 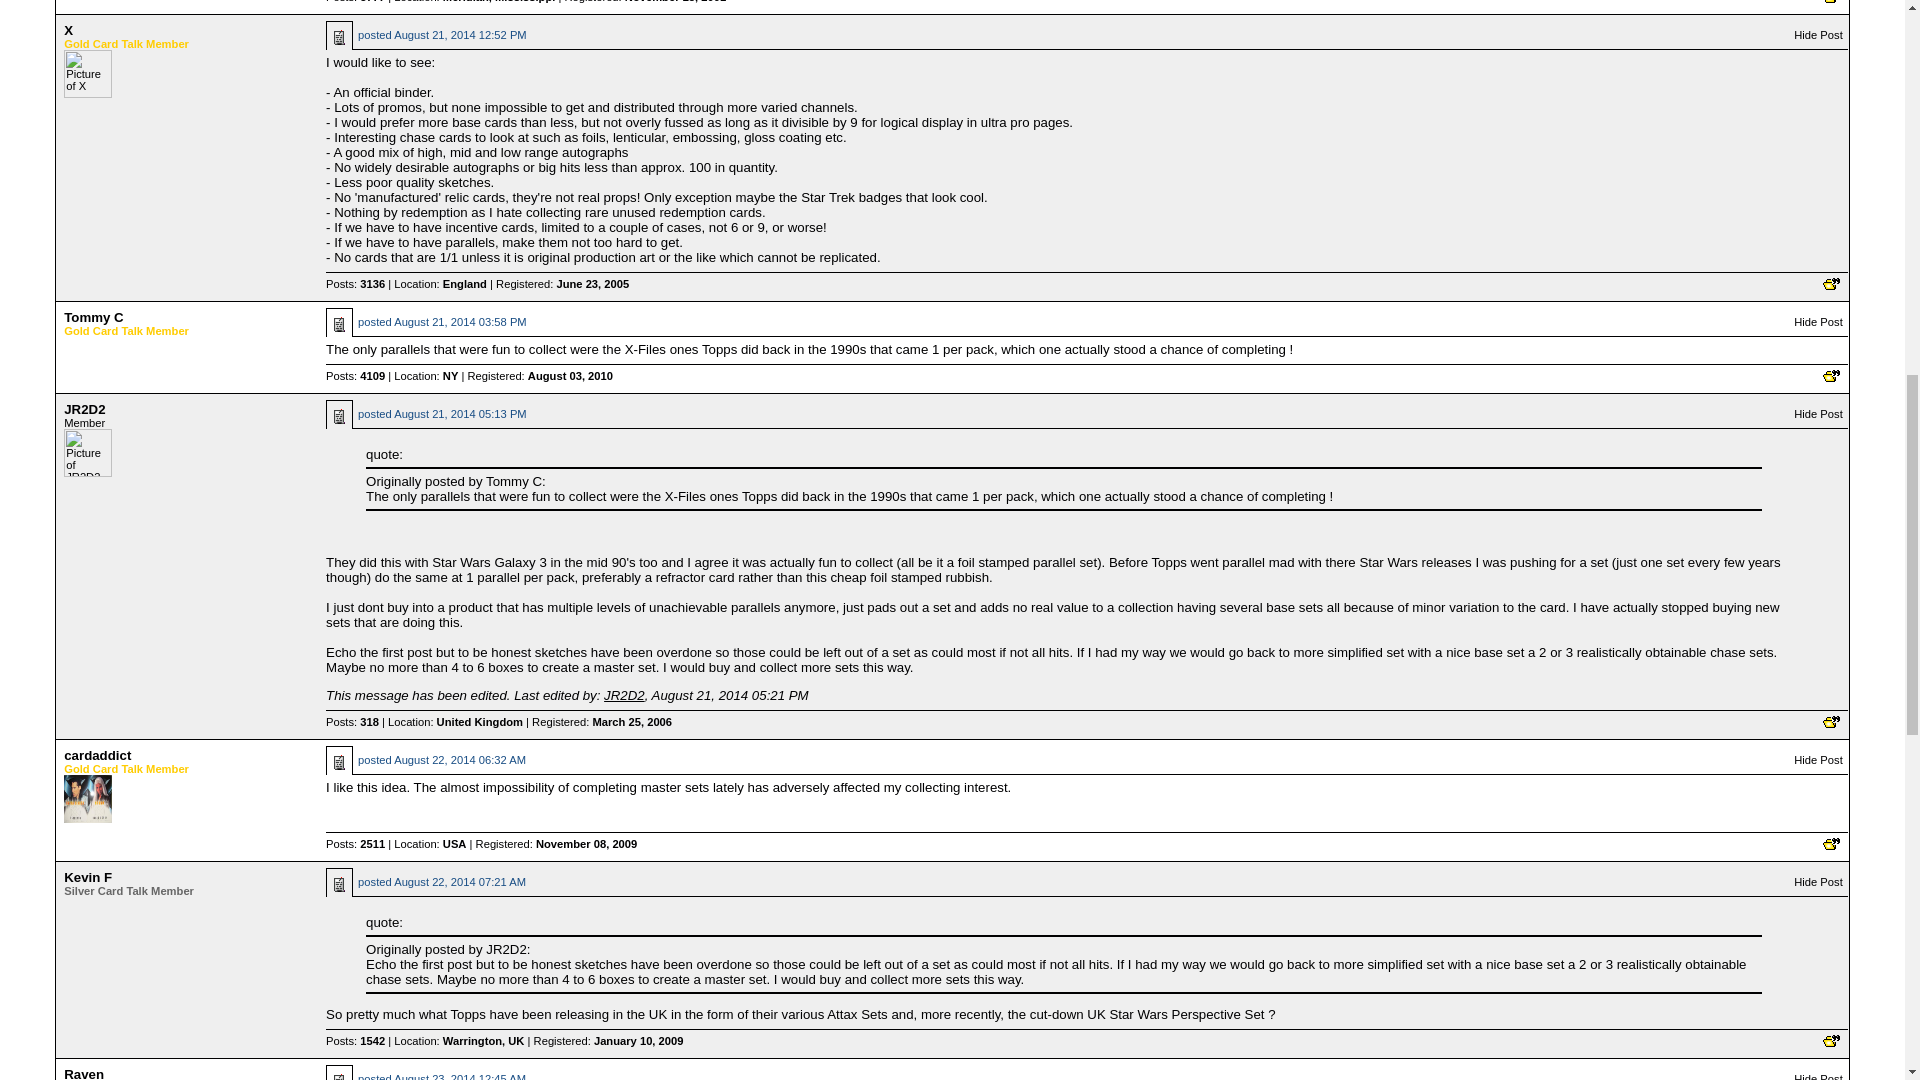 I want to click on Picture of X, so click(x=87, y=74).